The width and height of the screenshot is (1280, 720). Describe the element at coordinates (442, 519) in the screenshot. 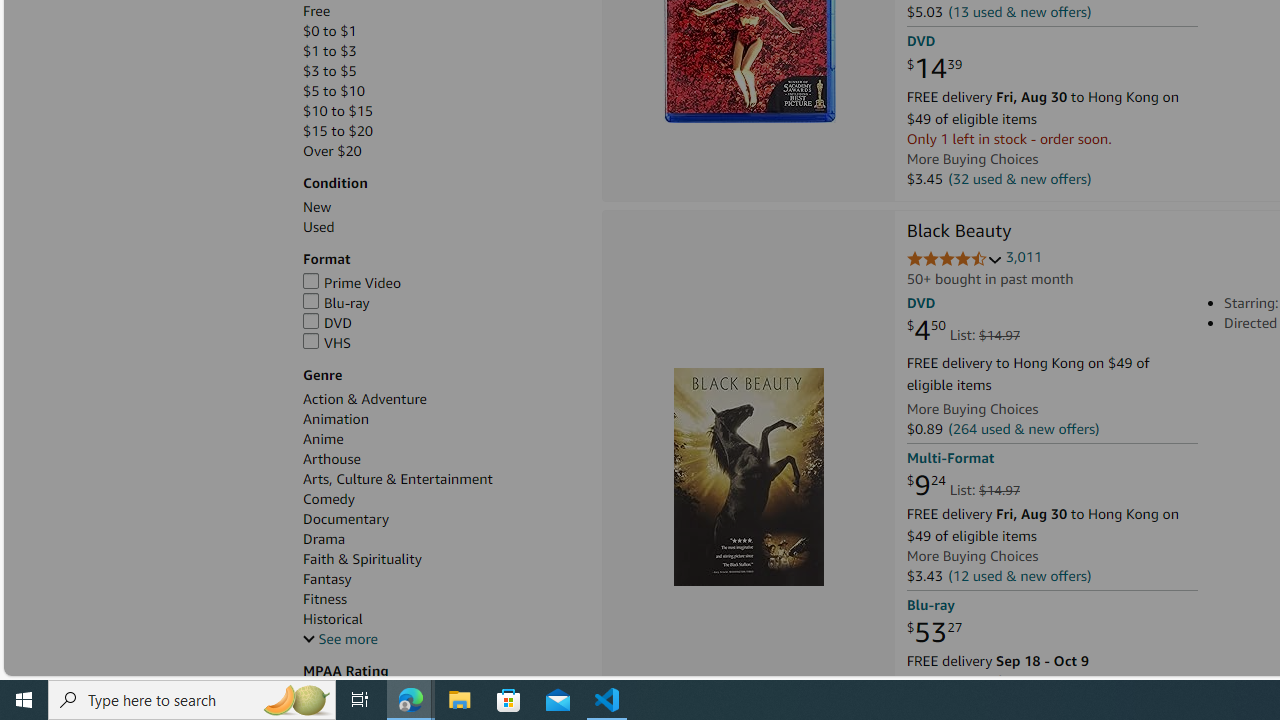

I see `Documentary` at that location.